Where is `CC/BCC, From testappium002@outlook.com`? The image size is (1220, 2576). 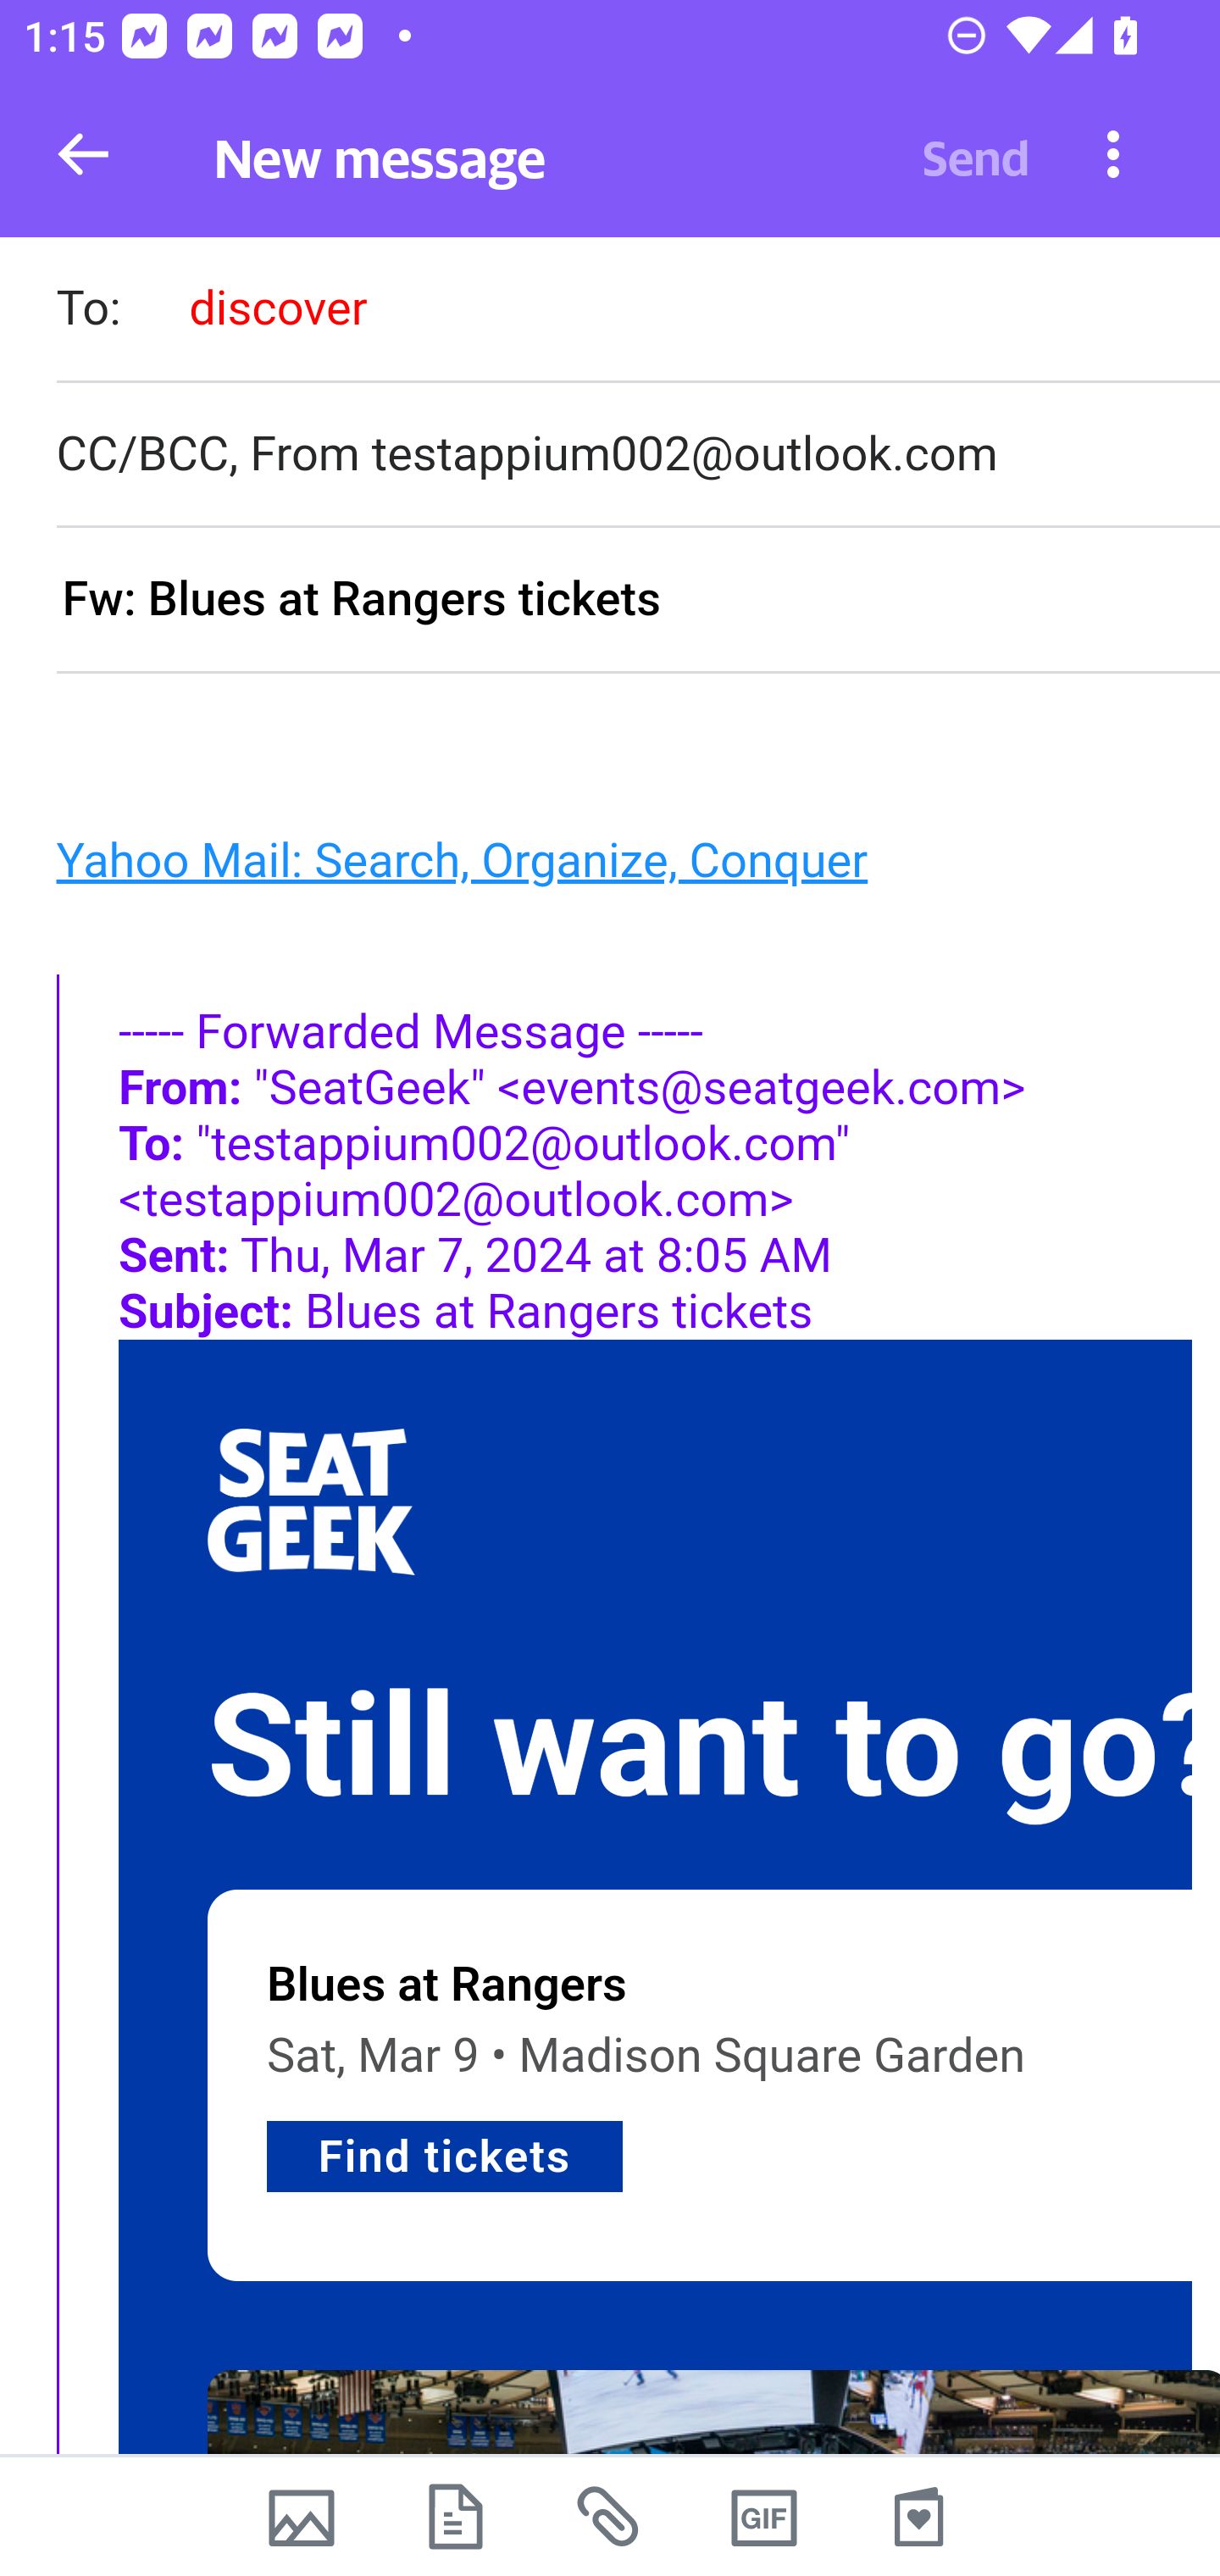 CC/BCC, From testappium002@outlook.com is located at coordinates (637, 454).